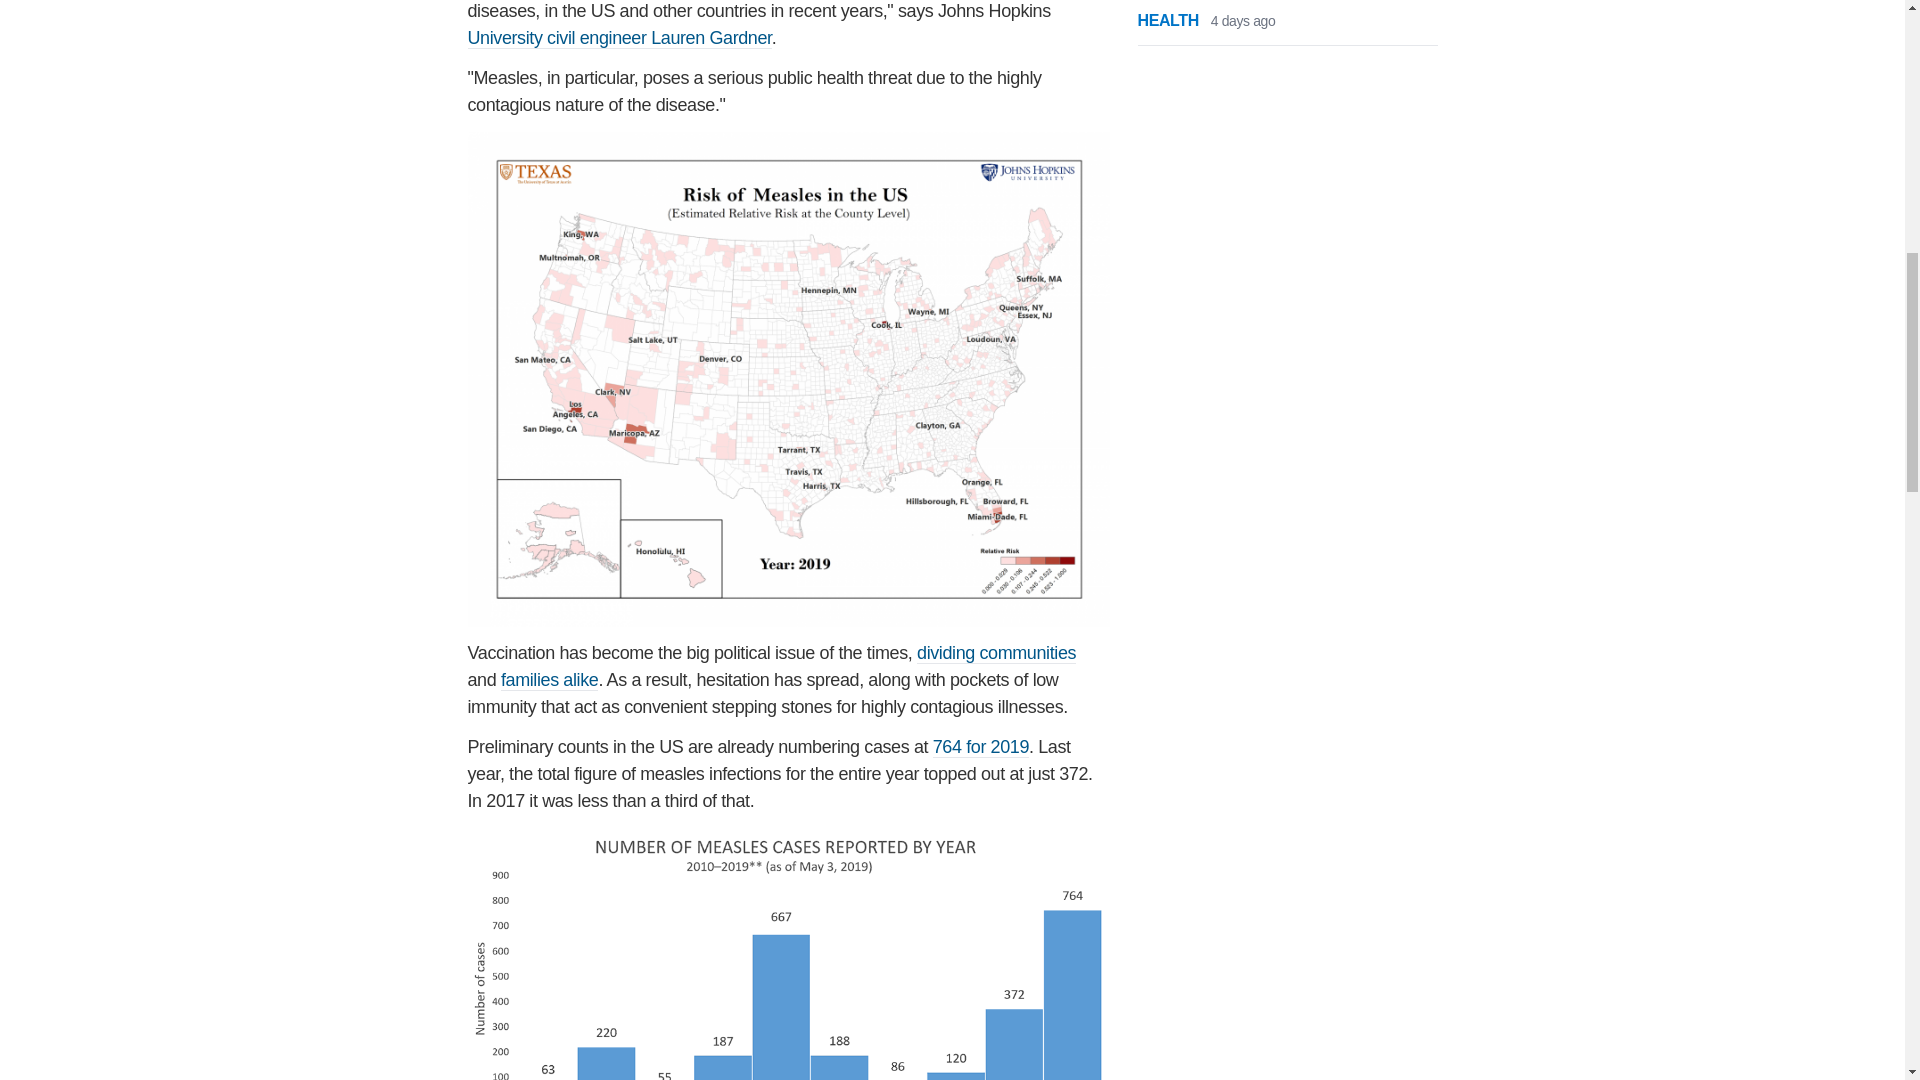 Image resolution: width=1920 pixels, height=1080 pixels. Describe the element at coordinates (620, 38) in the screenshot. I see `University civil engineer Lauren Gardner` at that location.